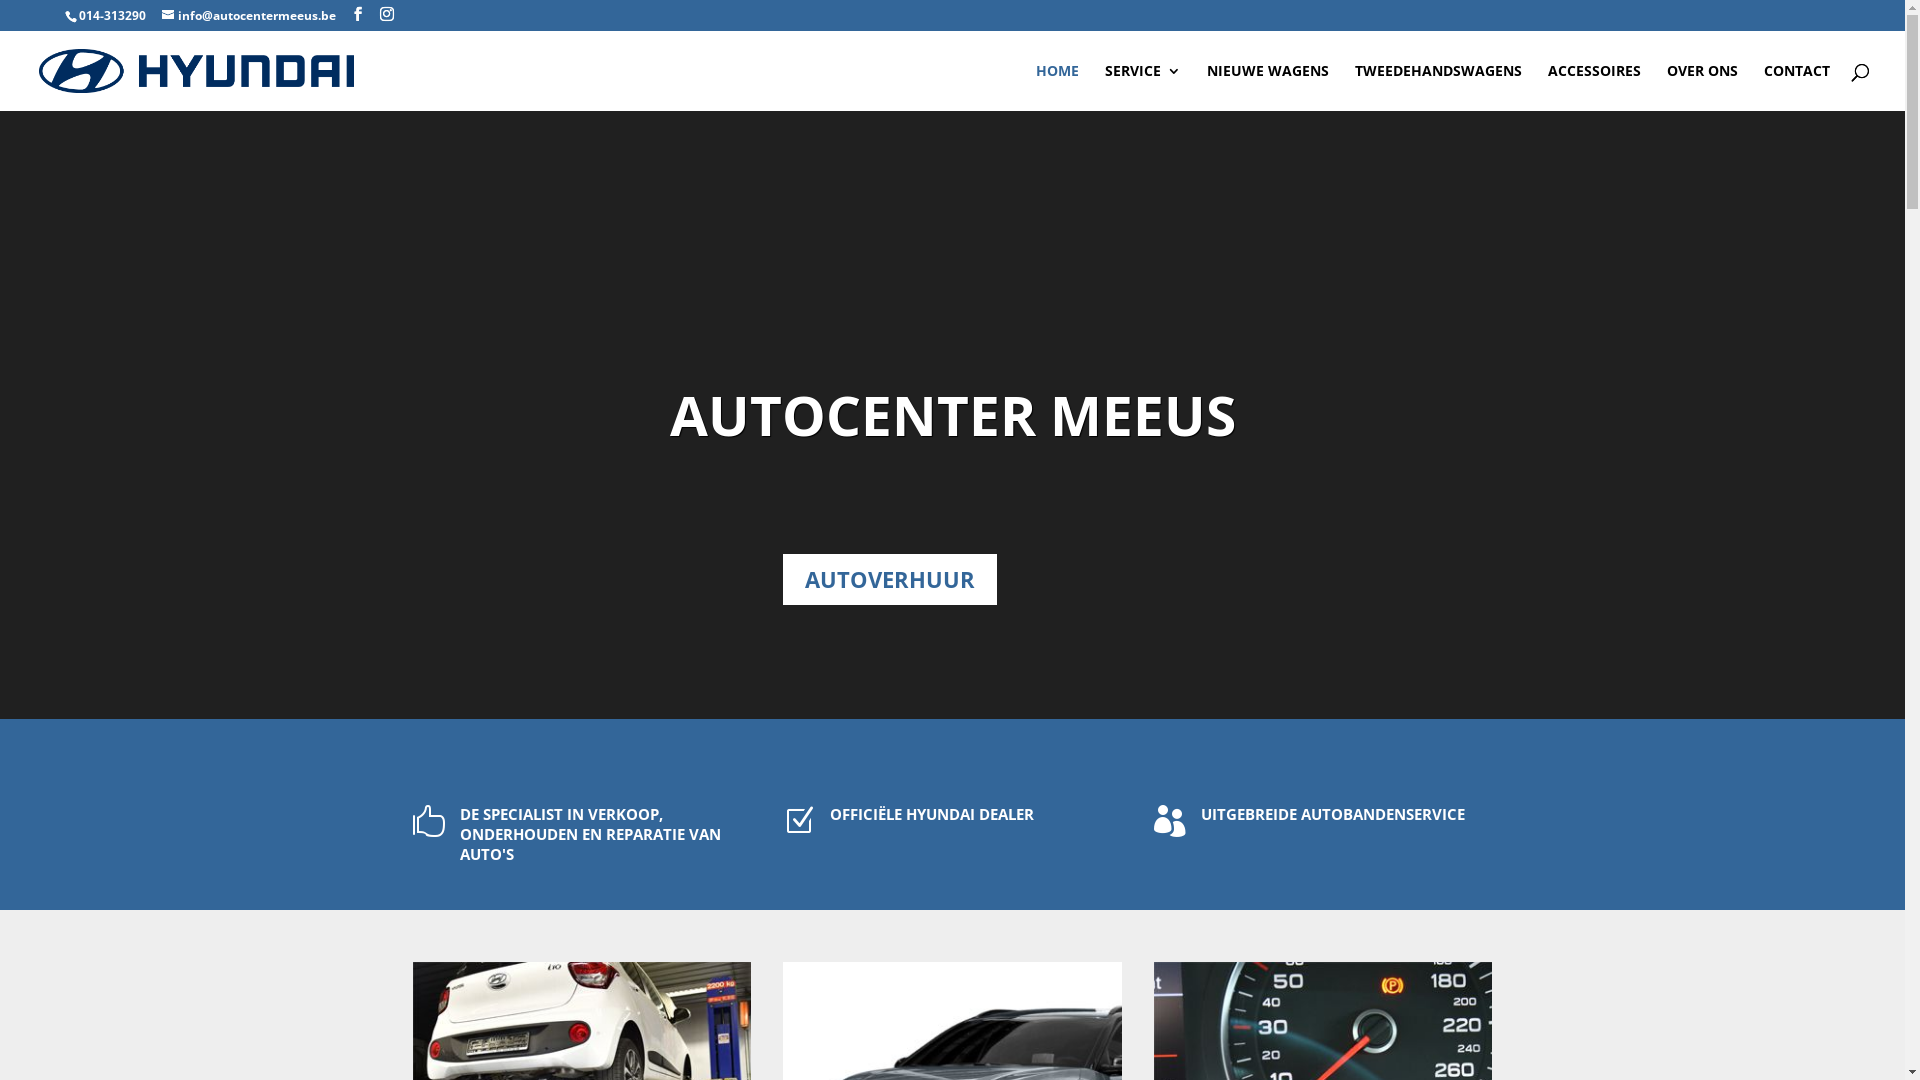 The height and width of the screenshot is (1080, 1920). I want to click on NIEUWE WAGENS, so click(1268, 88).